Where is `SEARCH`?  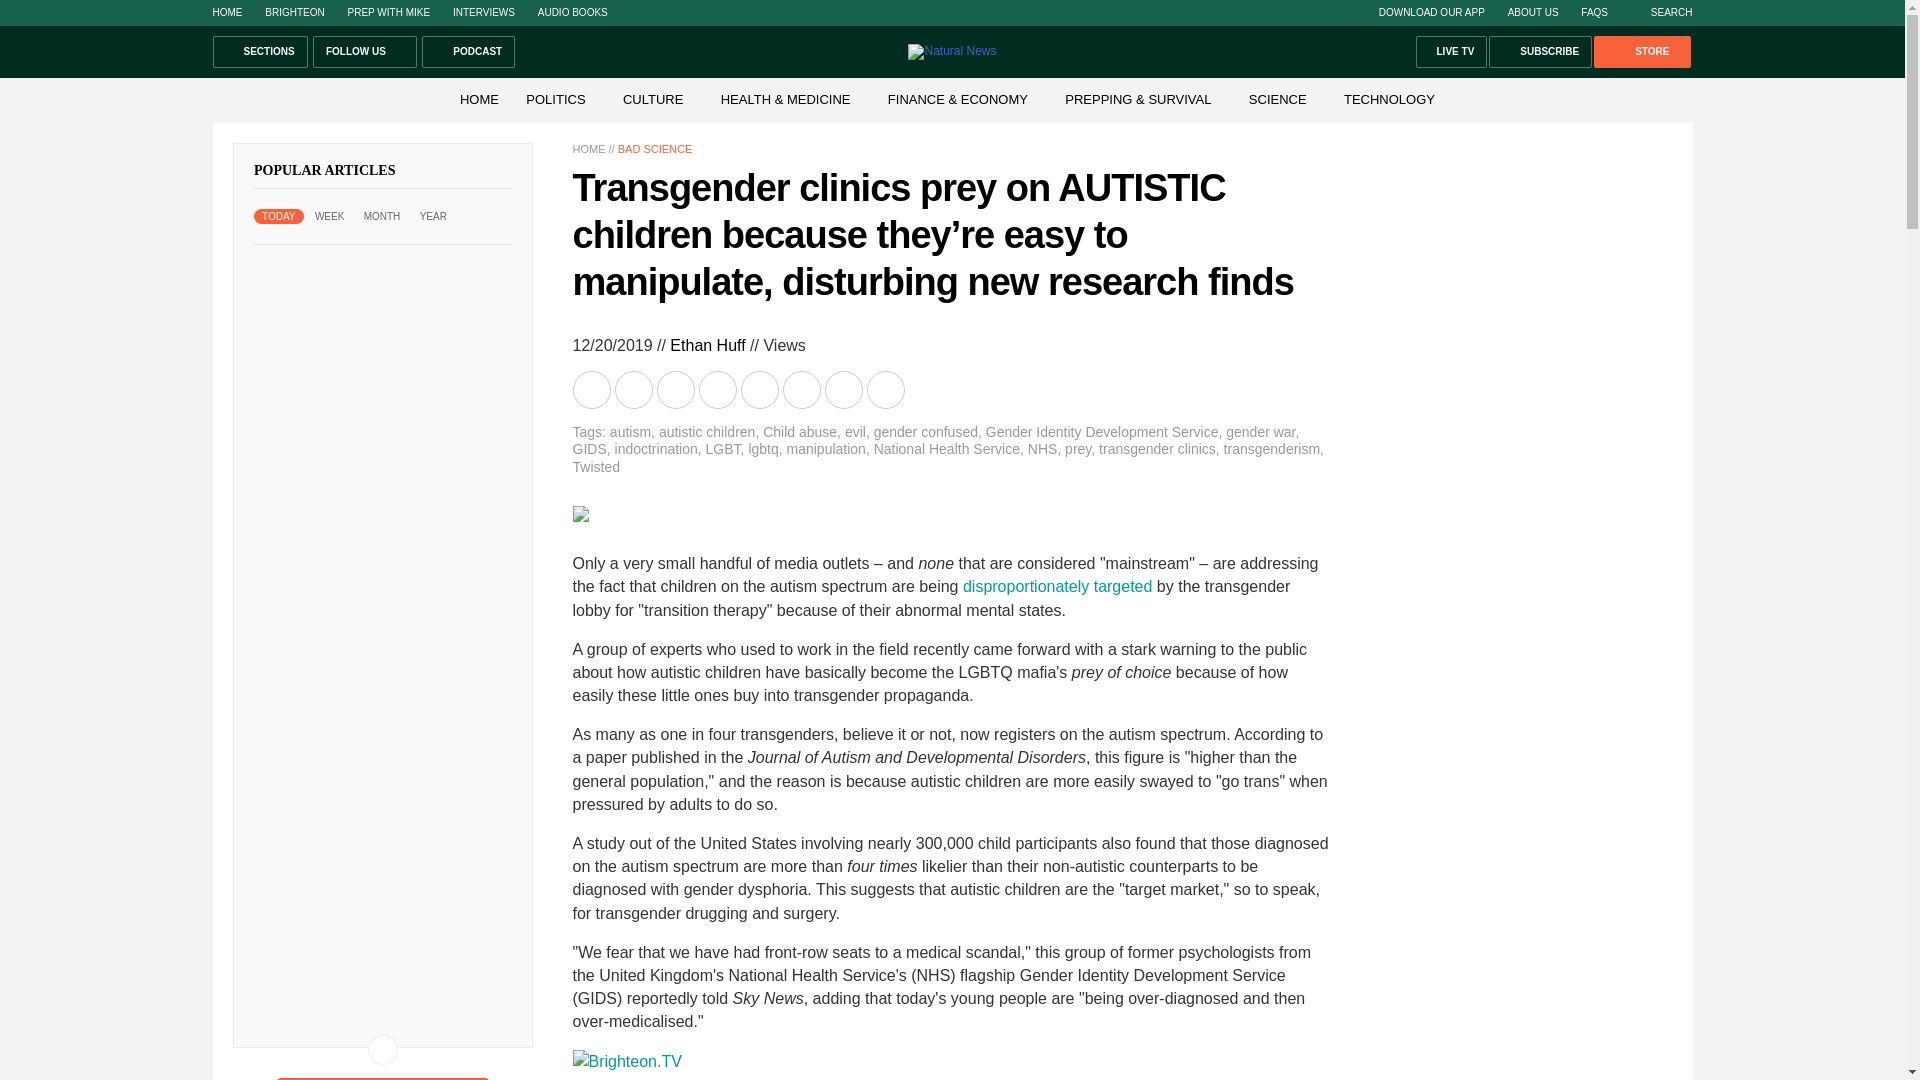
SEARCH is located at coordinates (1662, 12).